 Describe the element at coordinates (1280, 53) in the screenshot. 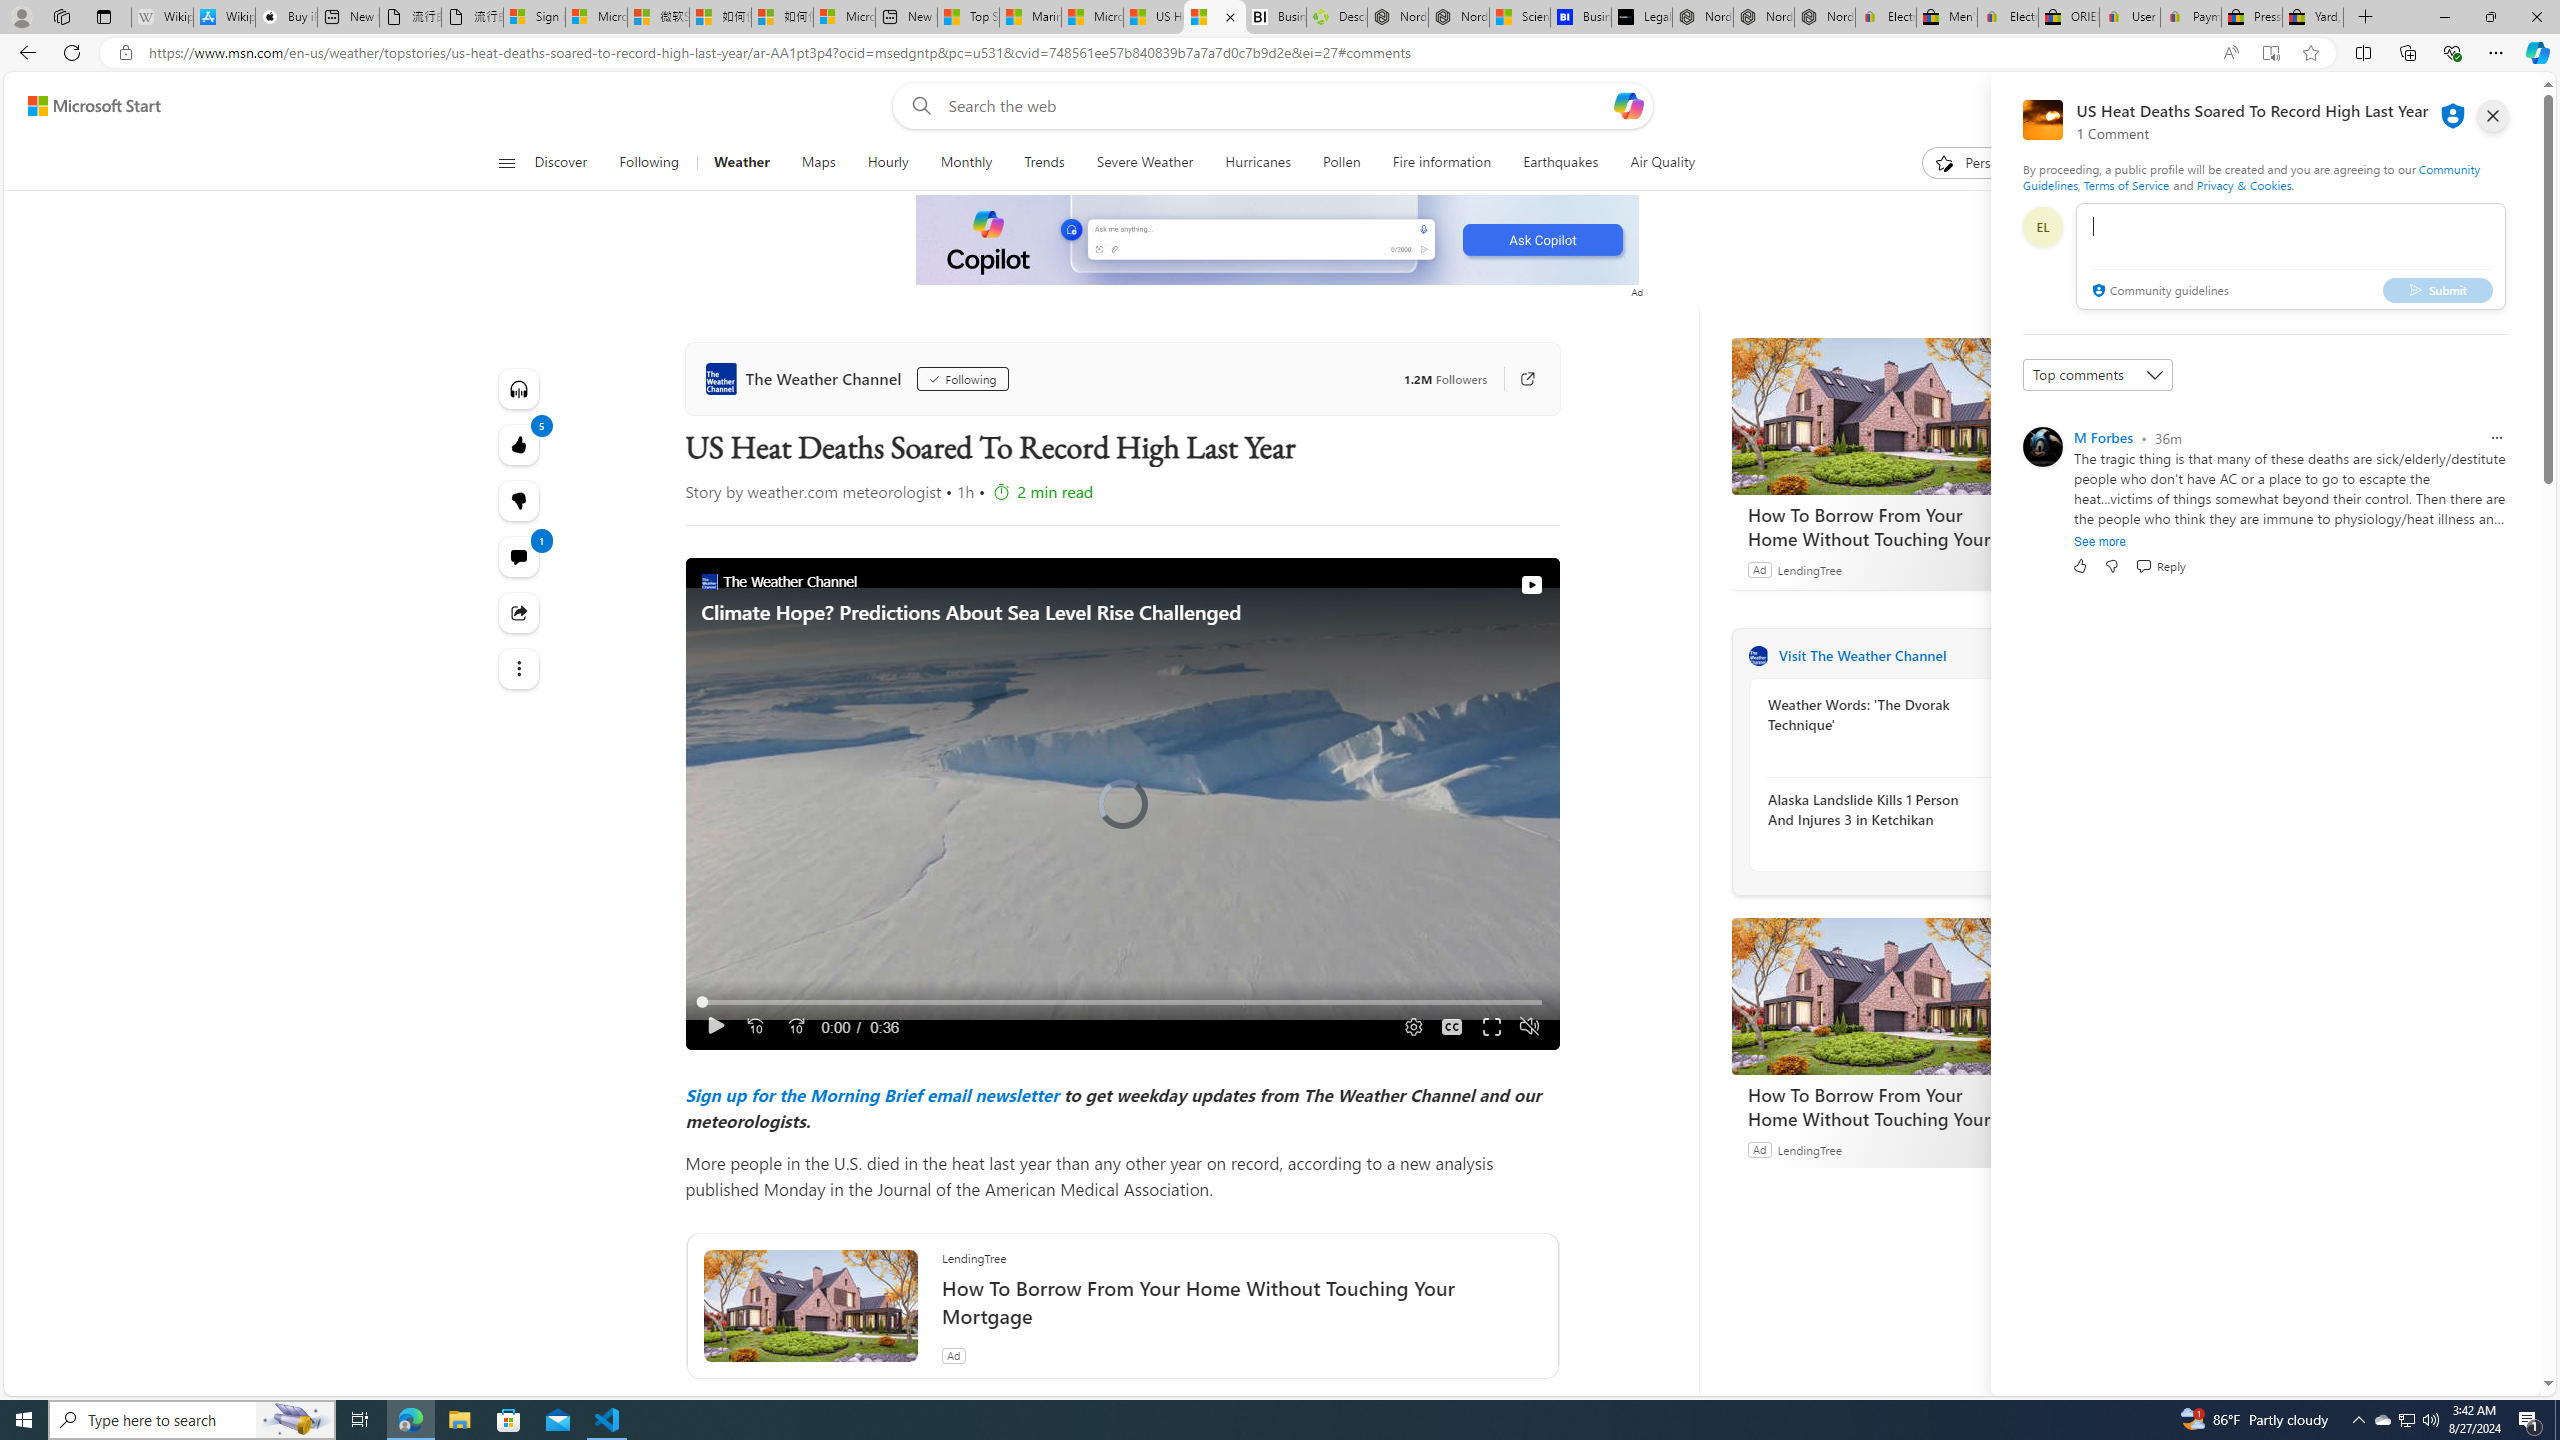

I see `App bar` at that location.